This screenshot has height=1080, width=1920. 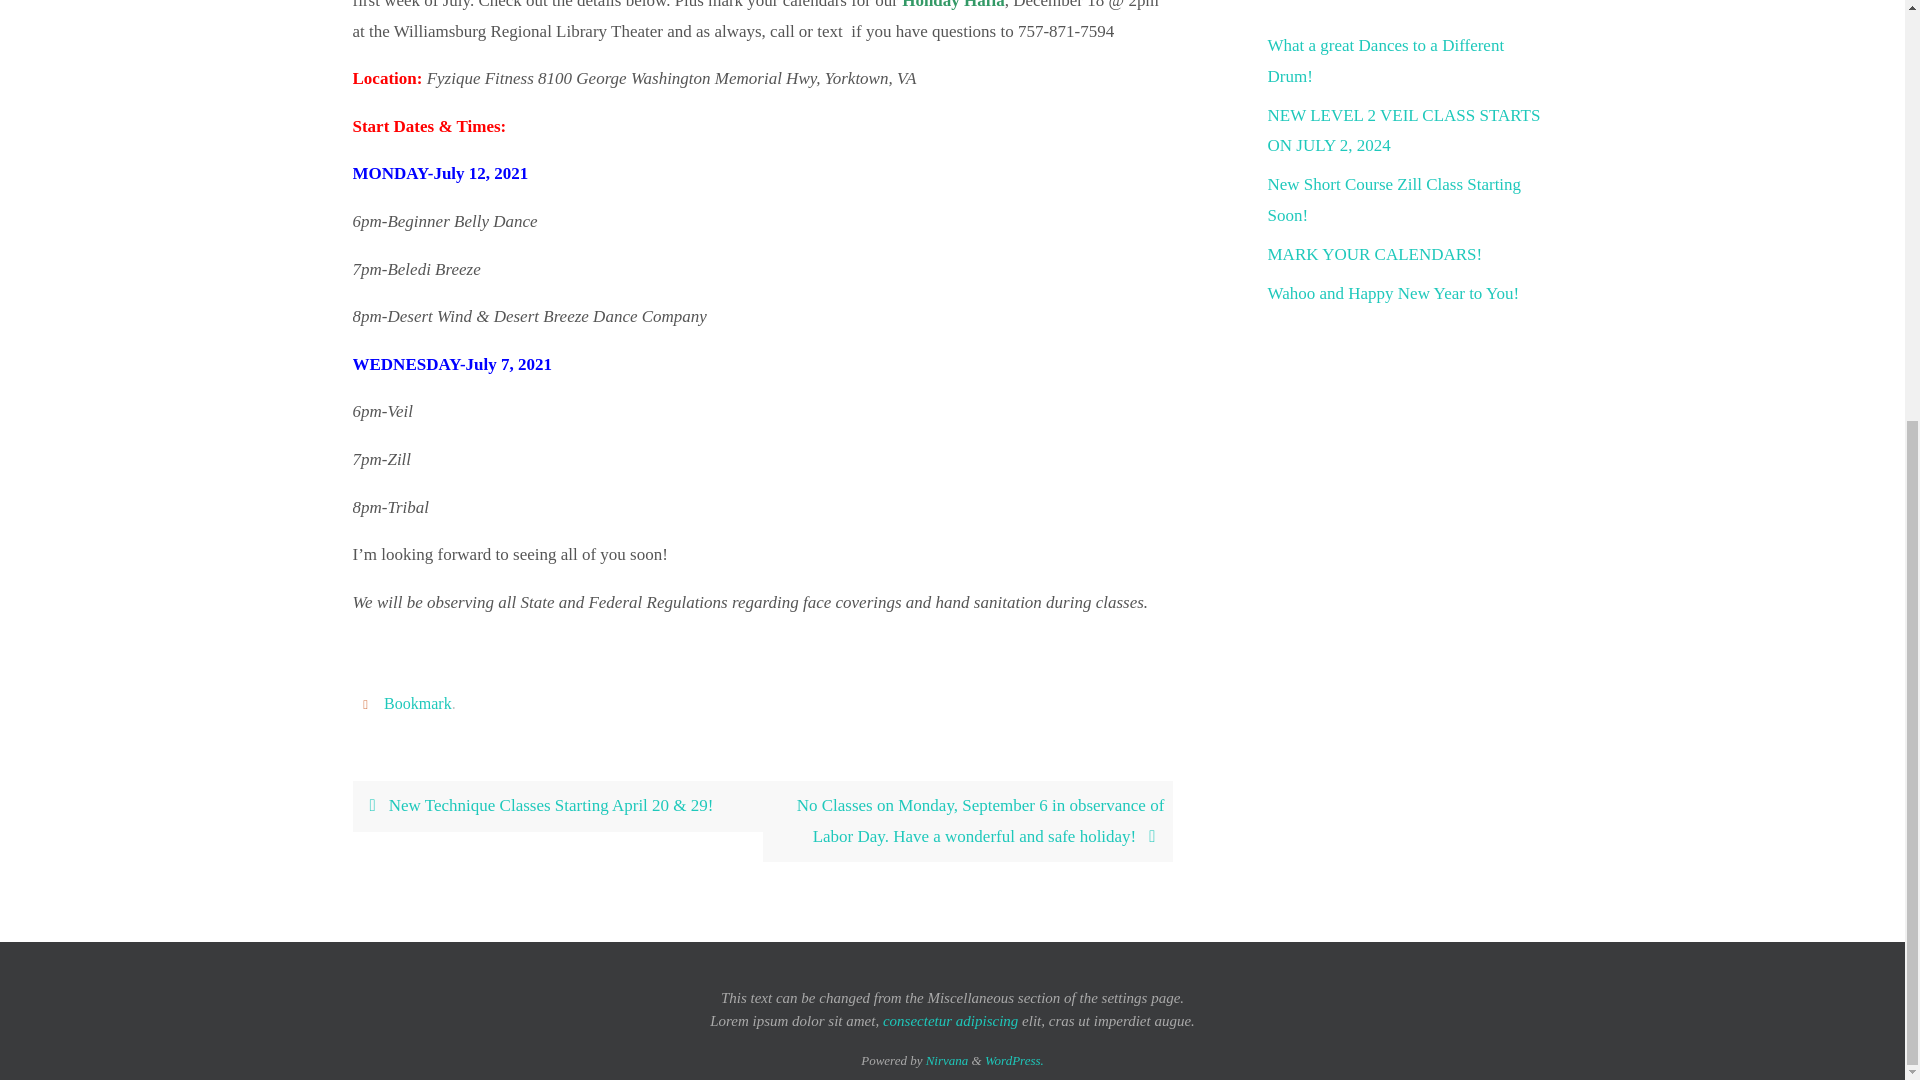 I want to click on MARK YOUR CALENDARS!, so click(x=1374, y=254).